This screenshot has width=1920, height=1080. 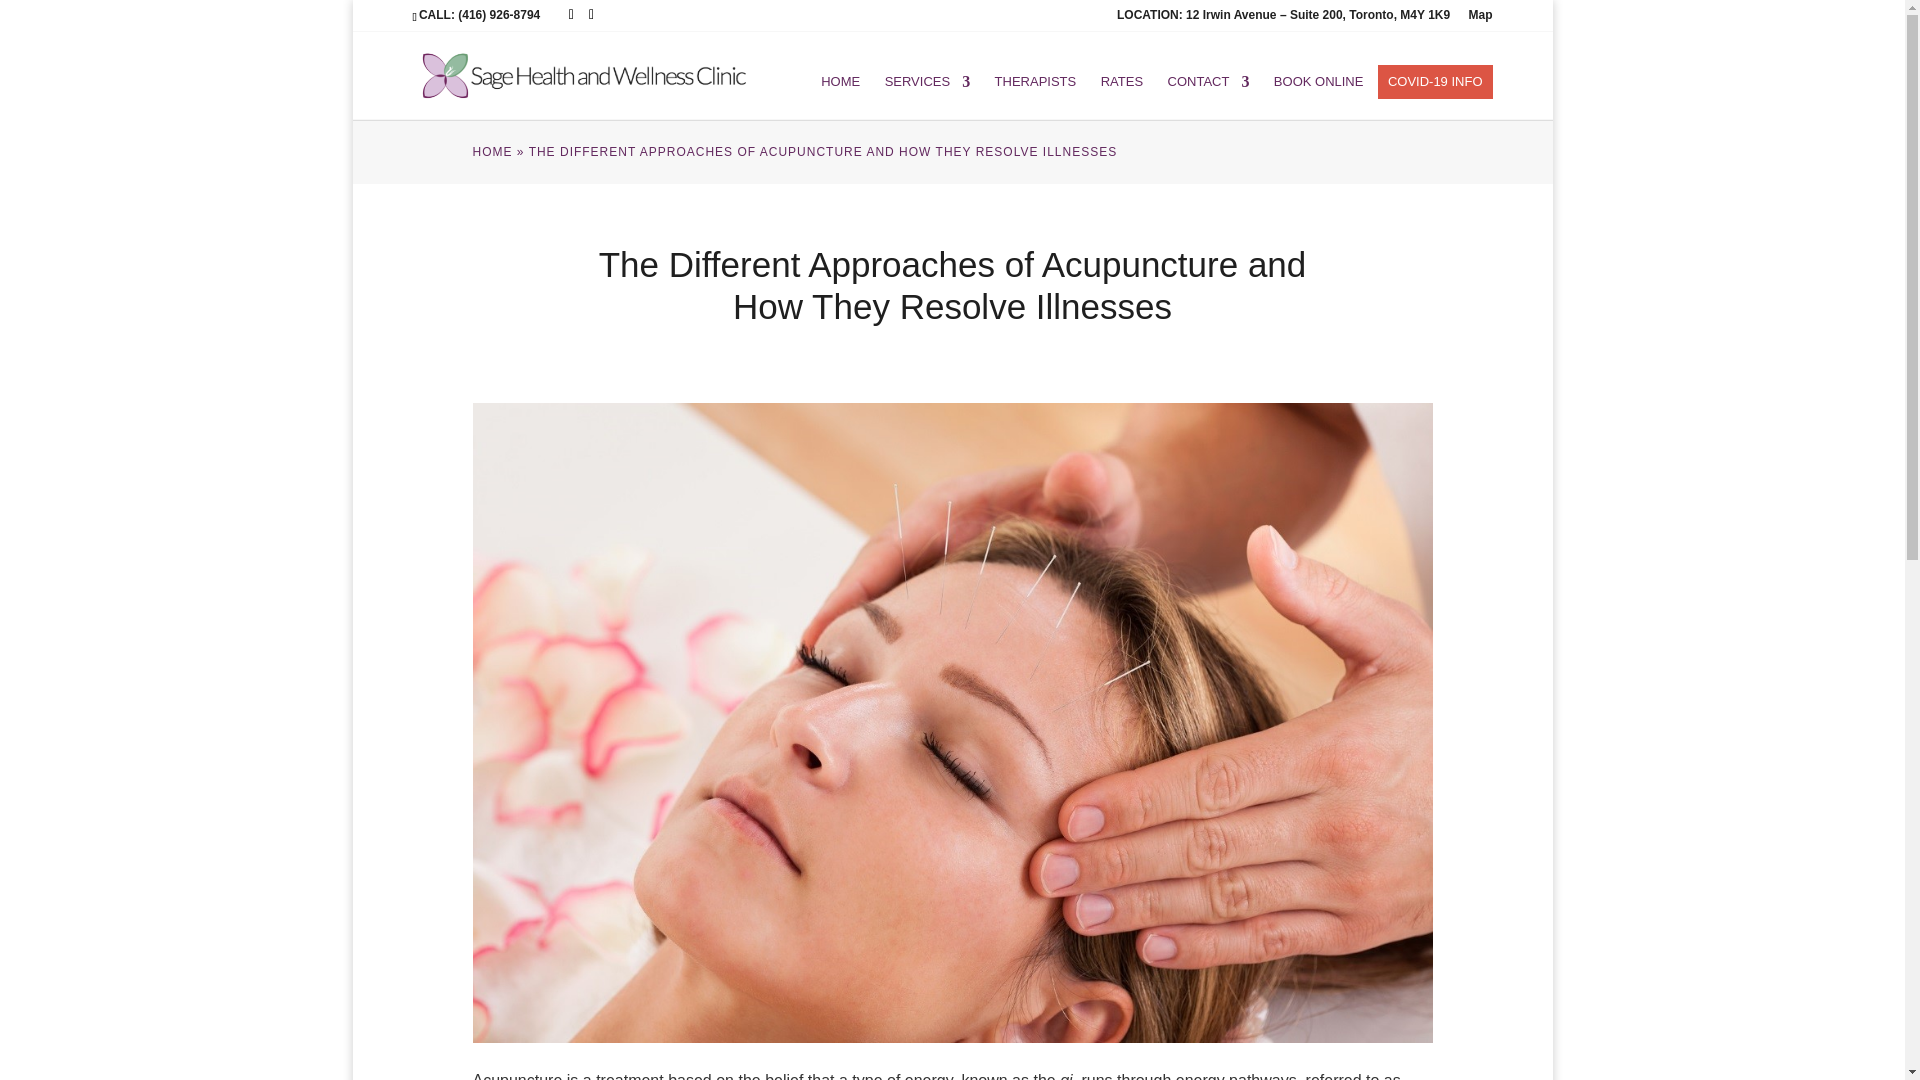 I want to click on CONTACT, so click(x=1208, y=81).